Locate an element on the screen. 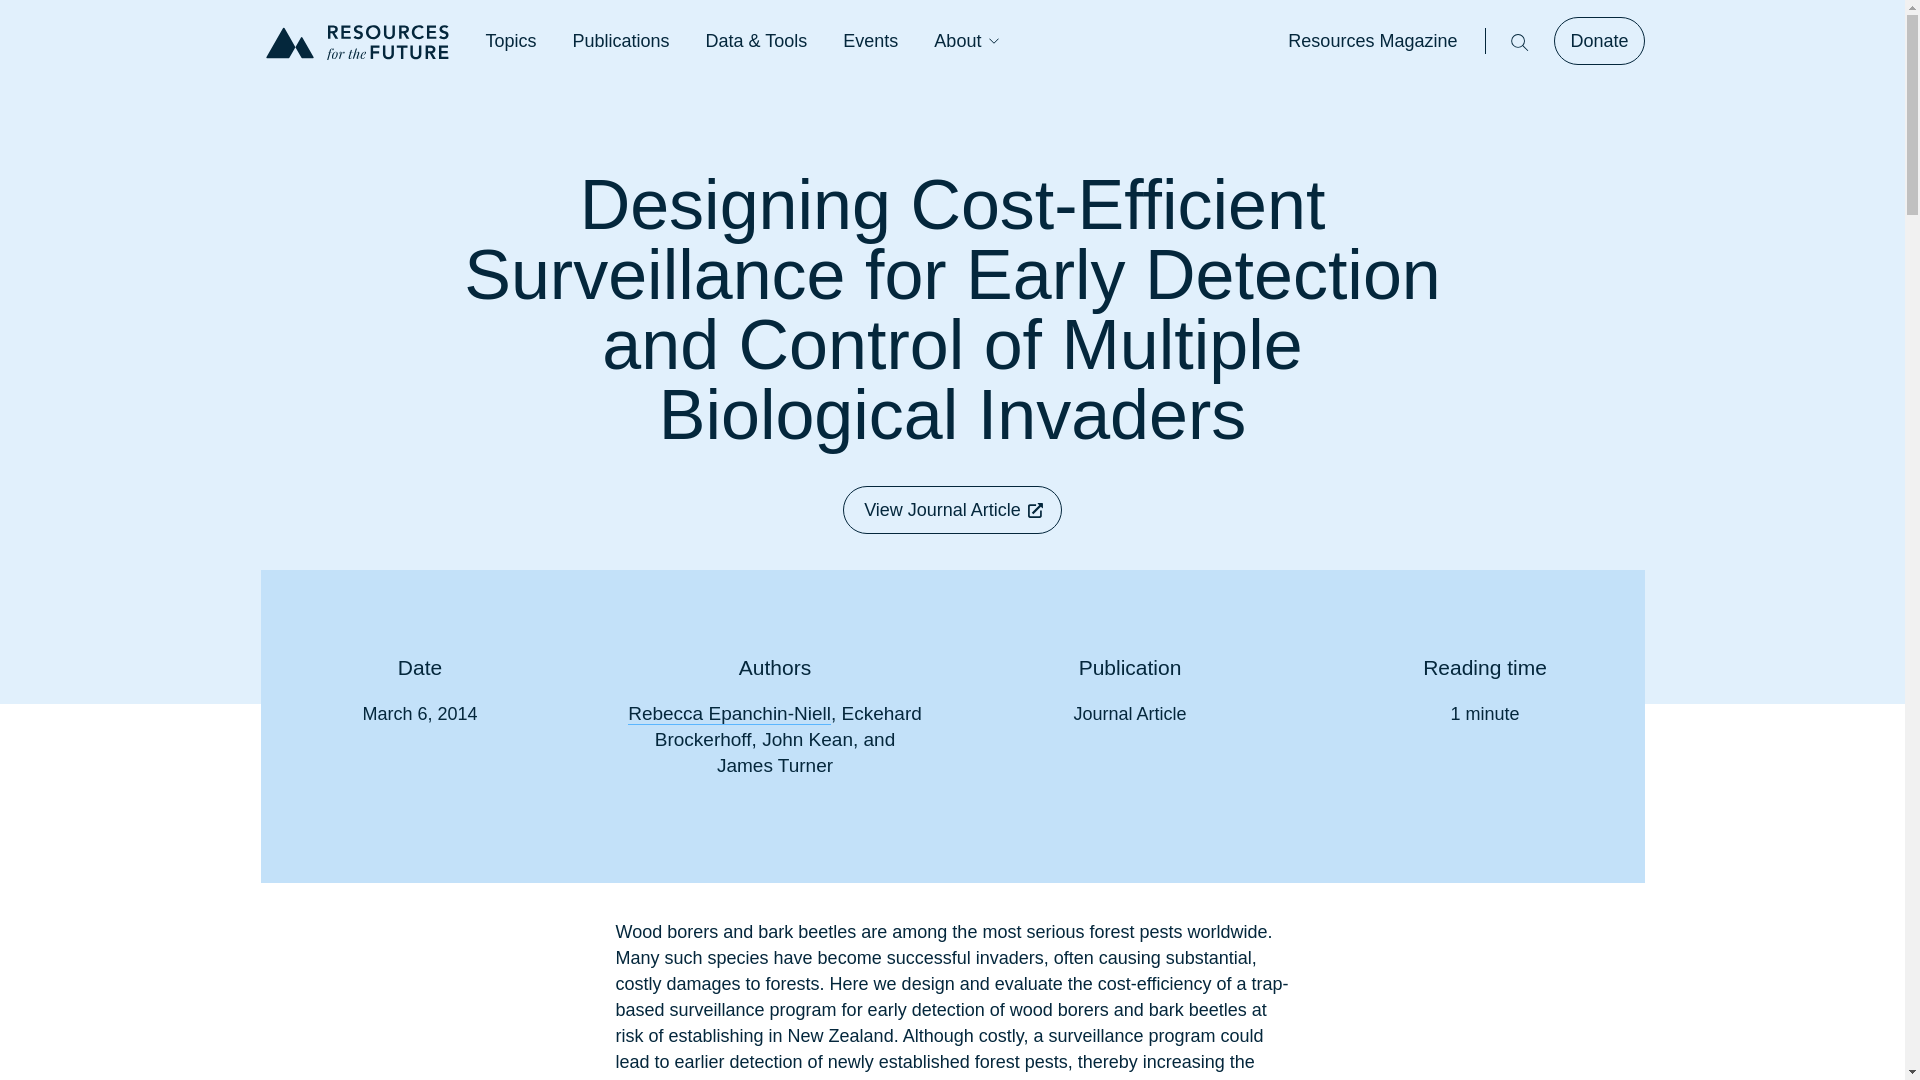 The height and width of the screenshot is (1080, 1920). Events is located at coordinates (870, 40).